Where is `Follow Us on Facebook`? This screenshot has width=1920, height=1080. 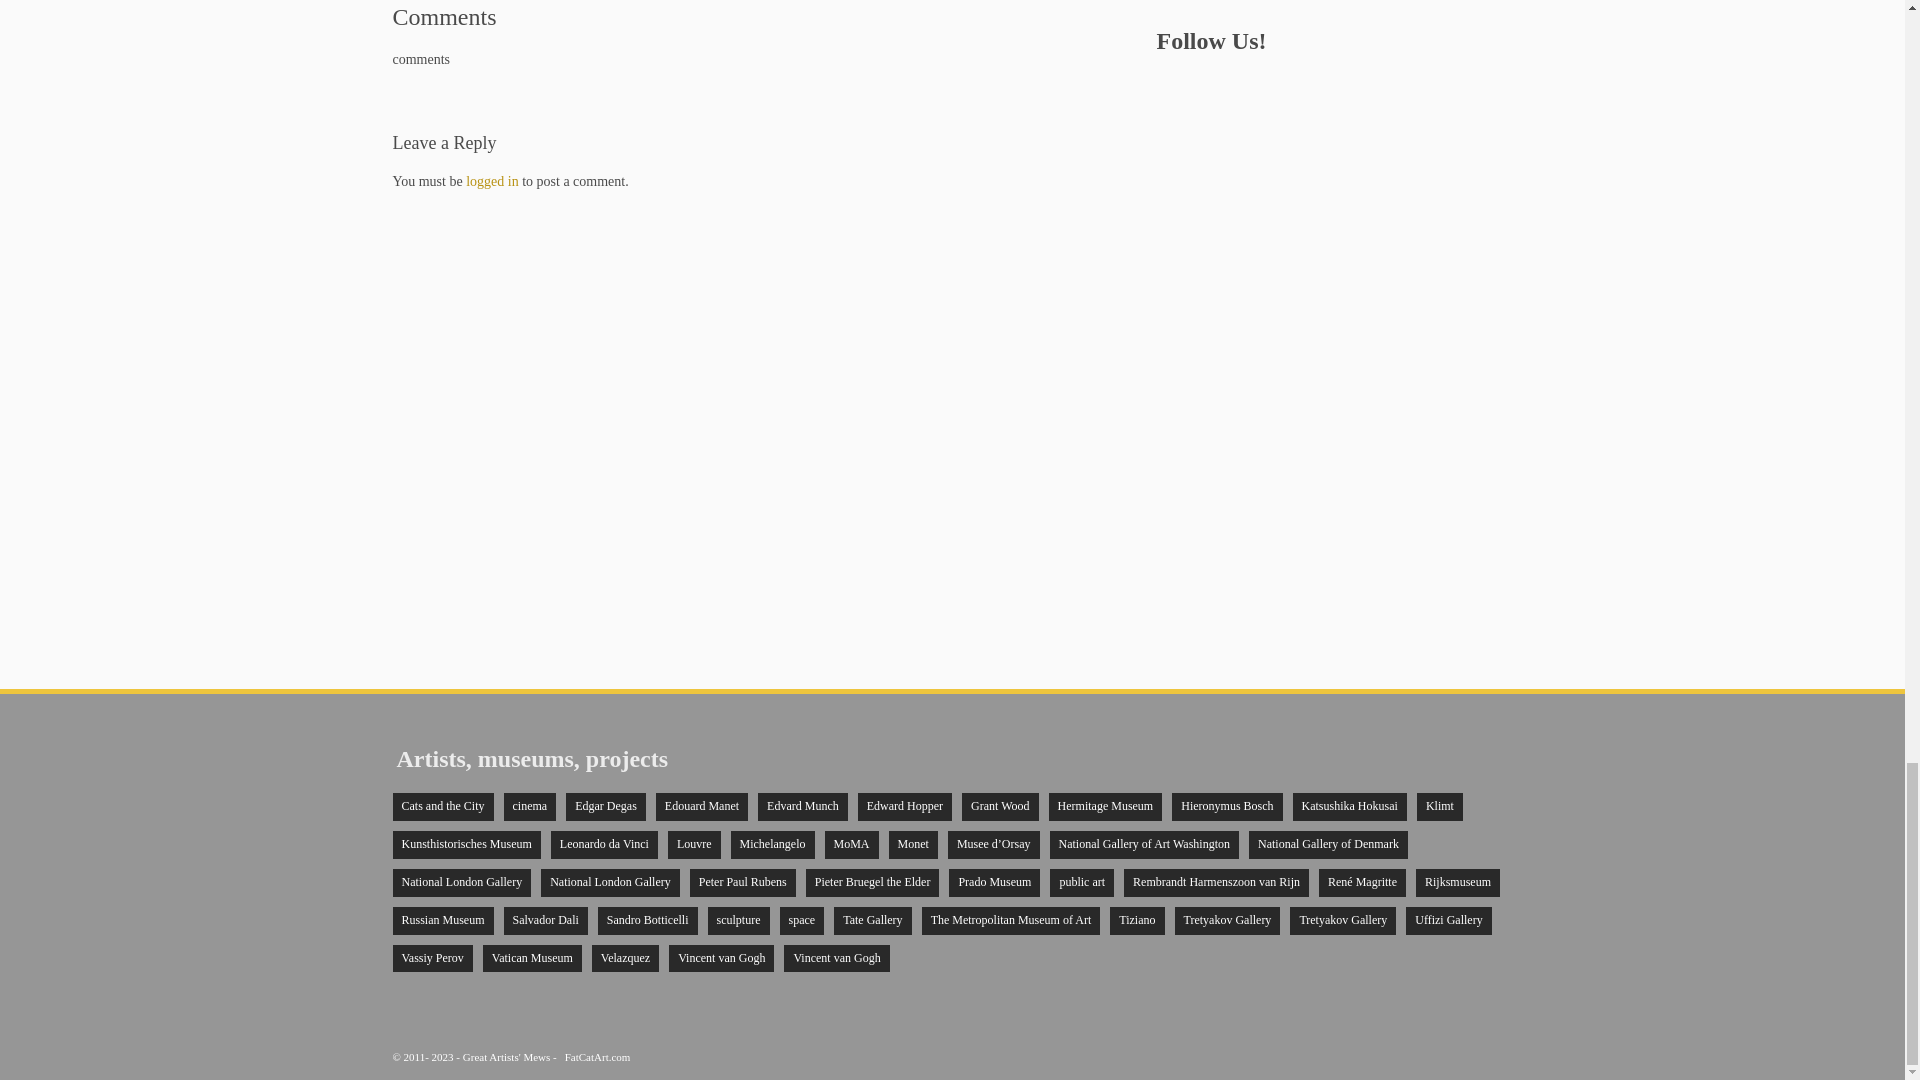 Follow Us on Facebook is located at coordinates (1168, 86).